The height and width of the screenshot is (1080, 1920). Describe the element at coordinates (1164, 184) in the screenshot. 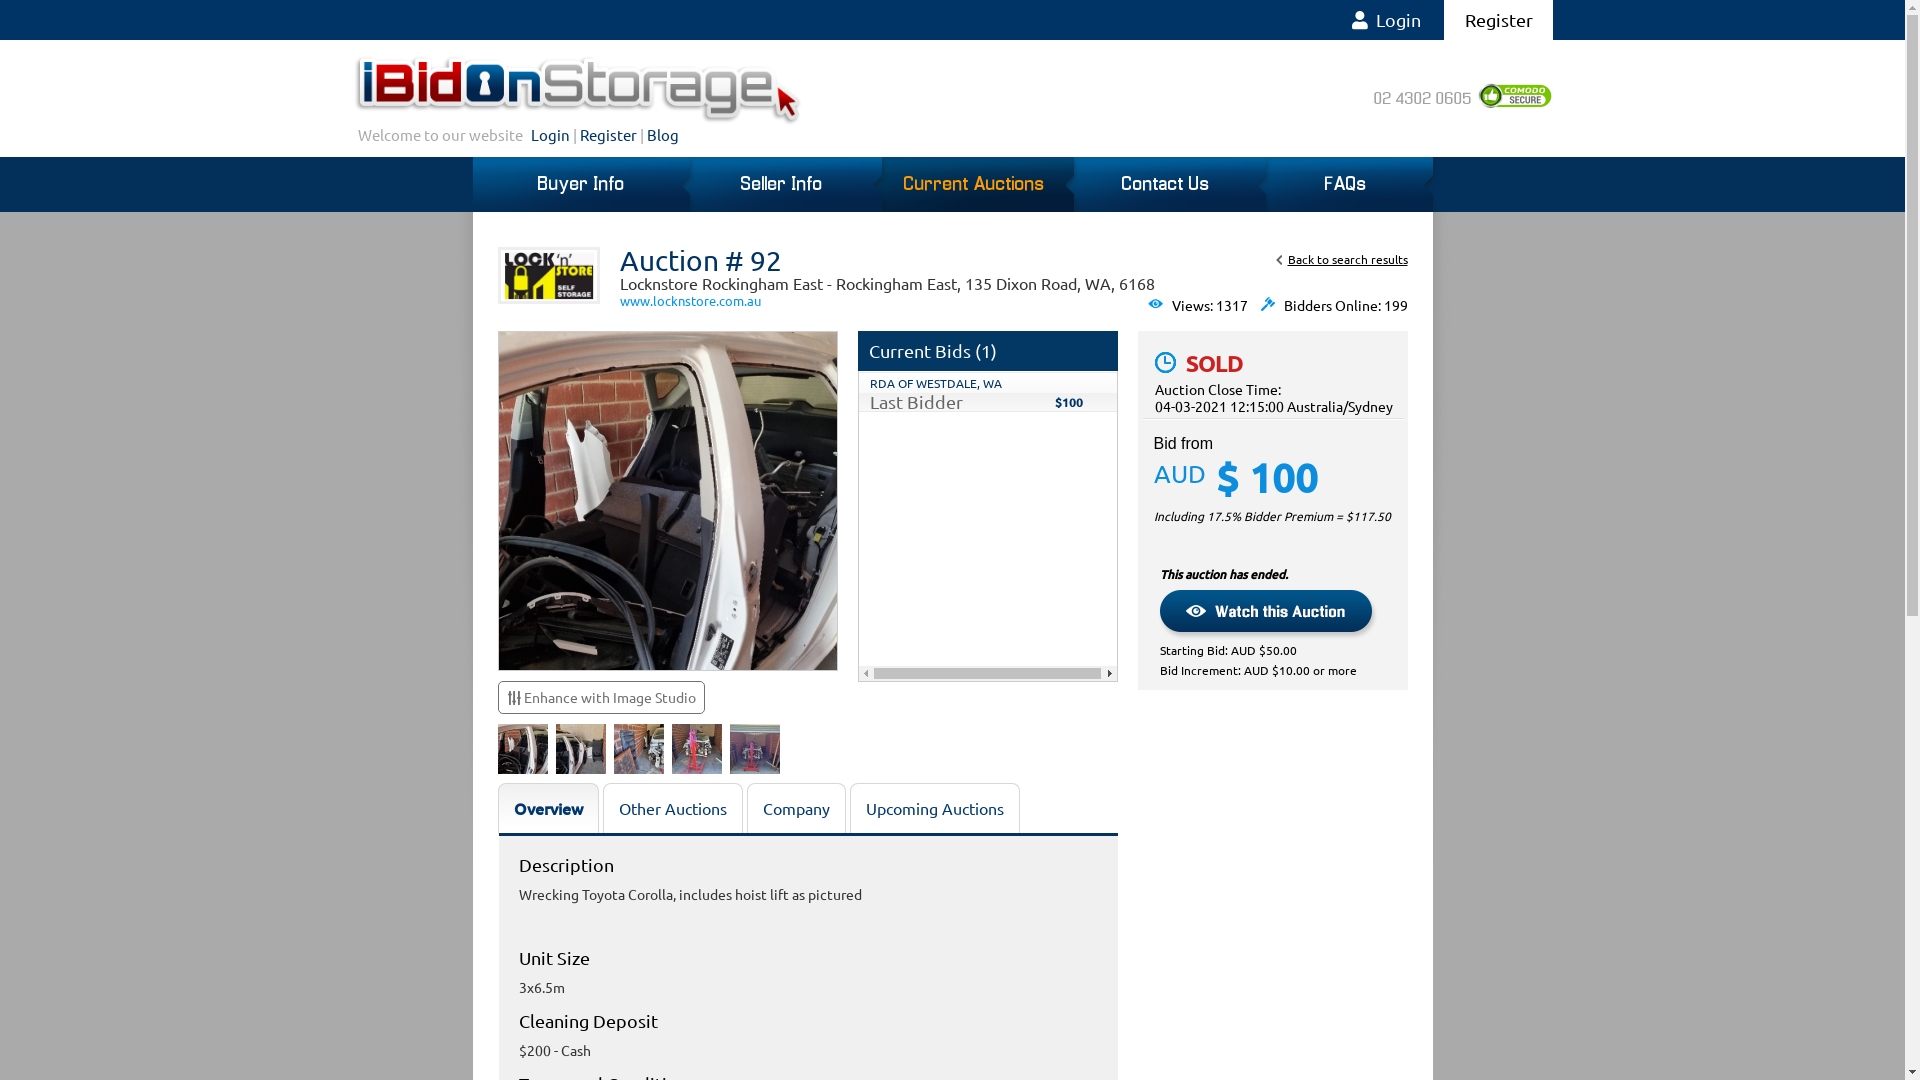

I see `Contact Us` at that location.